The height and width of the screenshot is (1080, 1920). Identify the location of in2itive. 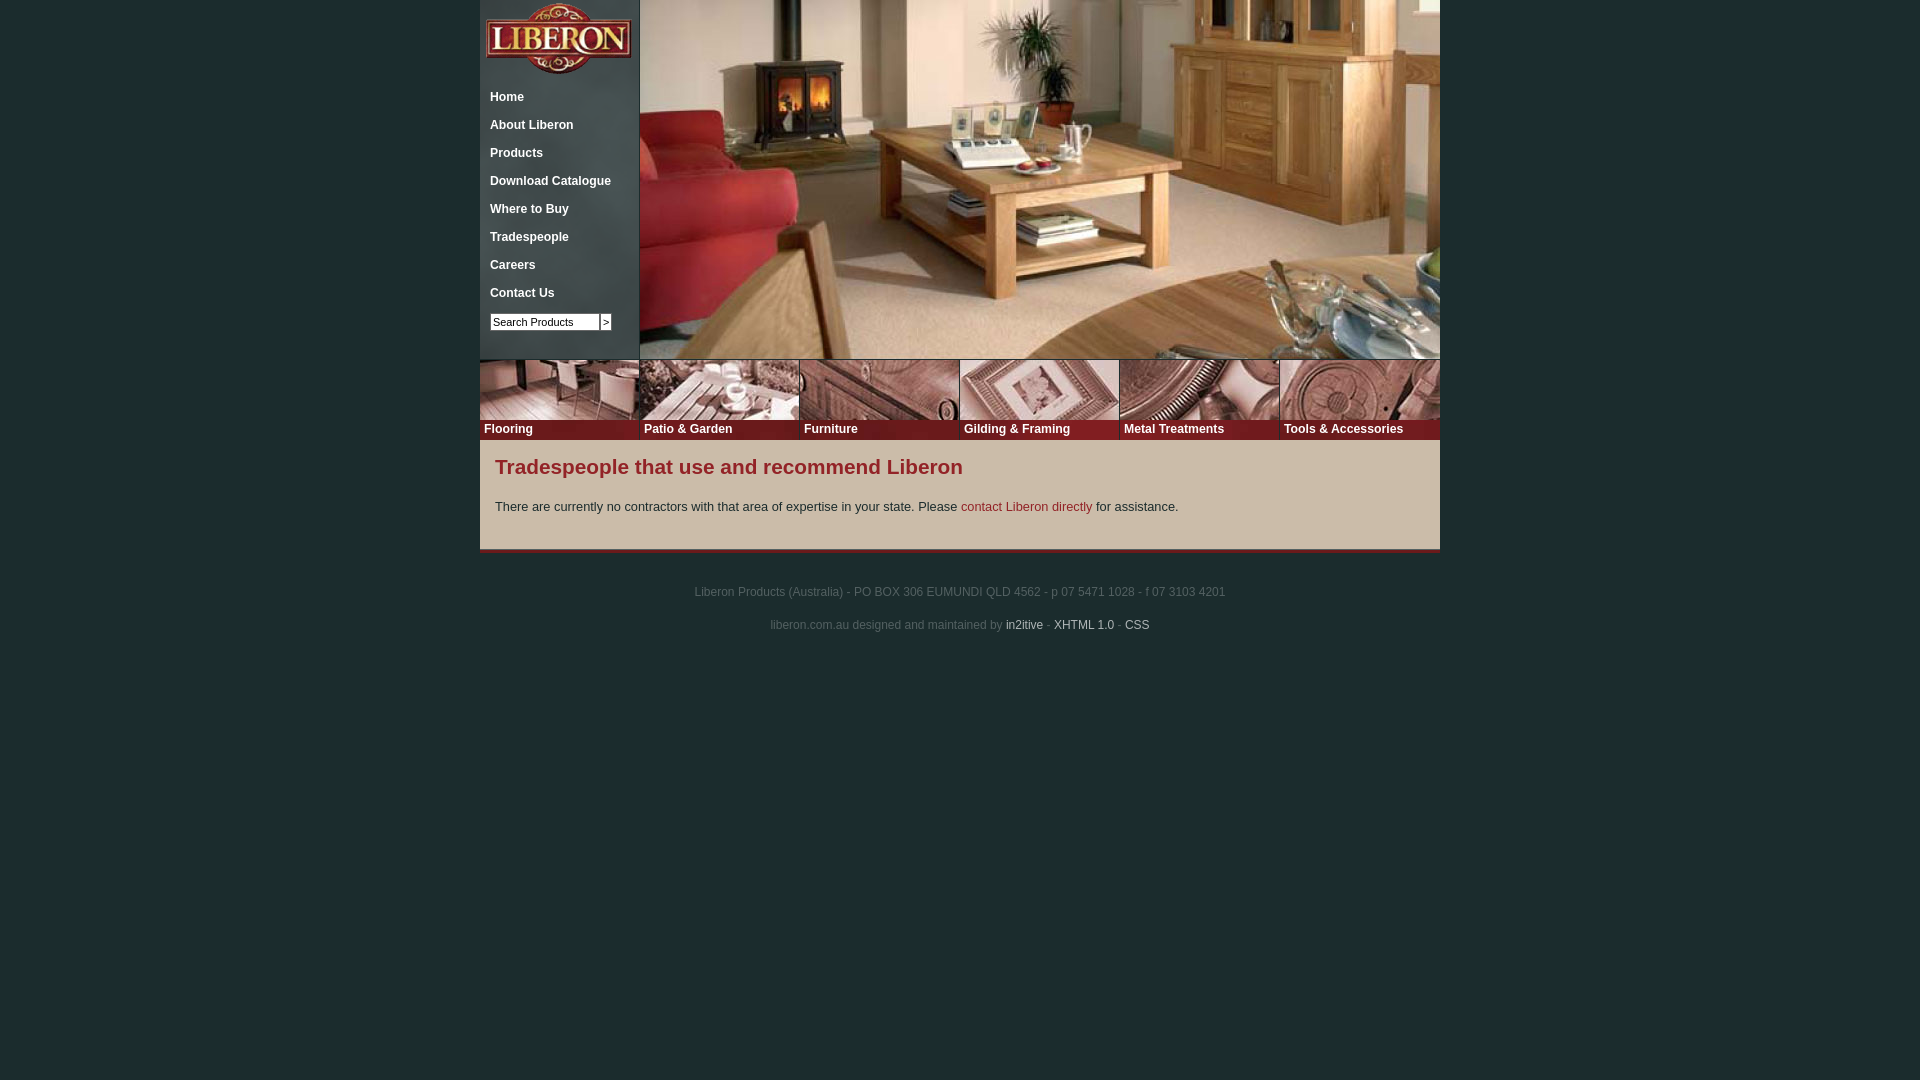
(1024, 625).